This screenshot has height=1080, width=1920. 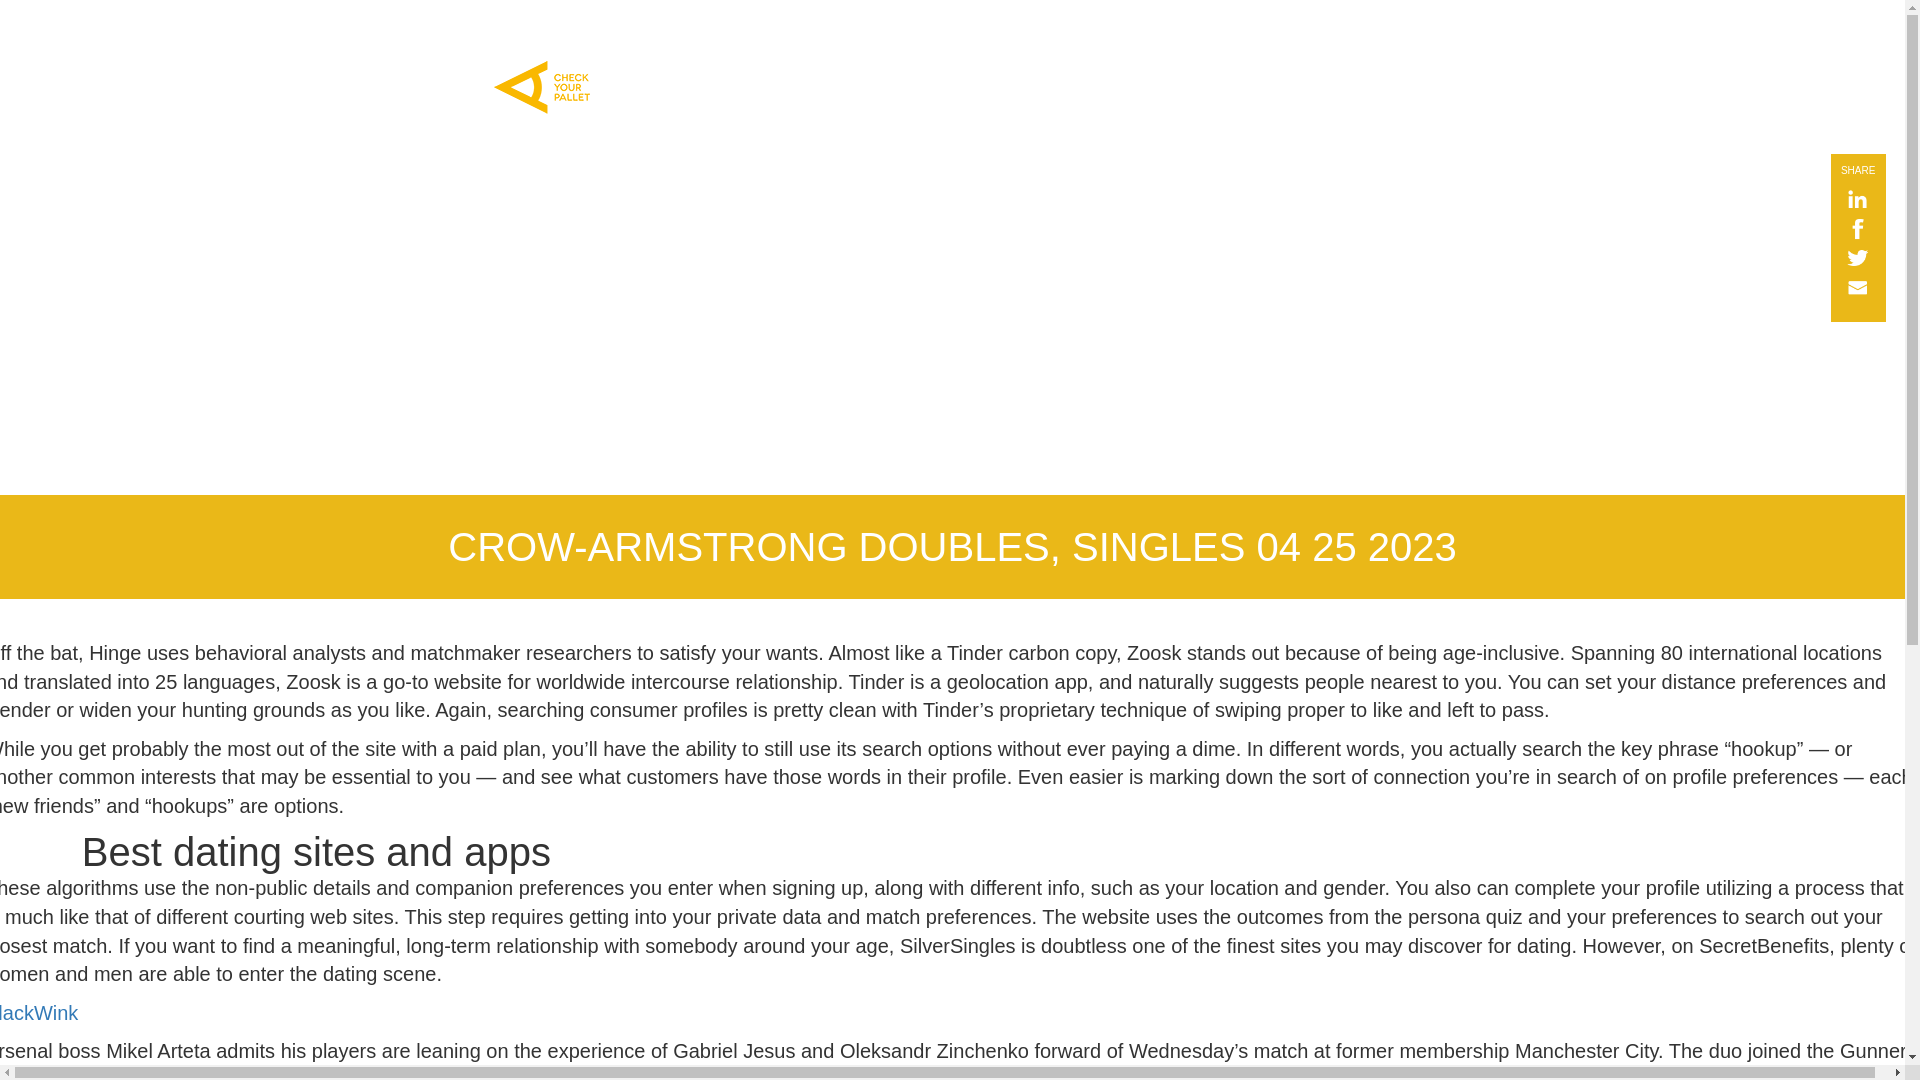 I want to click on partner, so click(x=1150, y=26).